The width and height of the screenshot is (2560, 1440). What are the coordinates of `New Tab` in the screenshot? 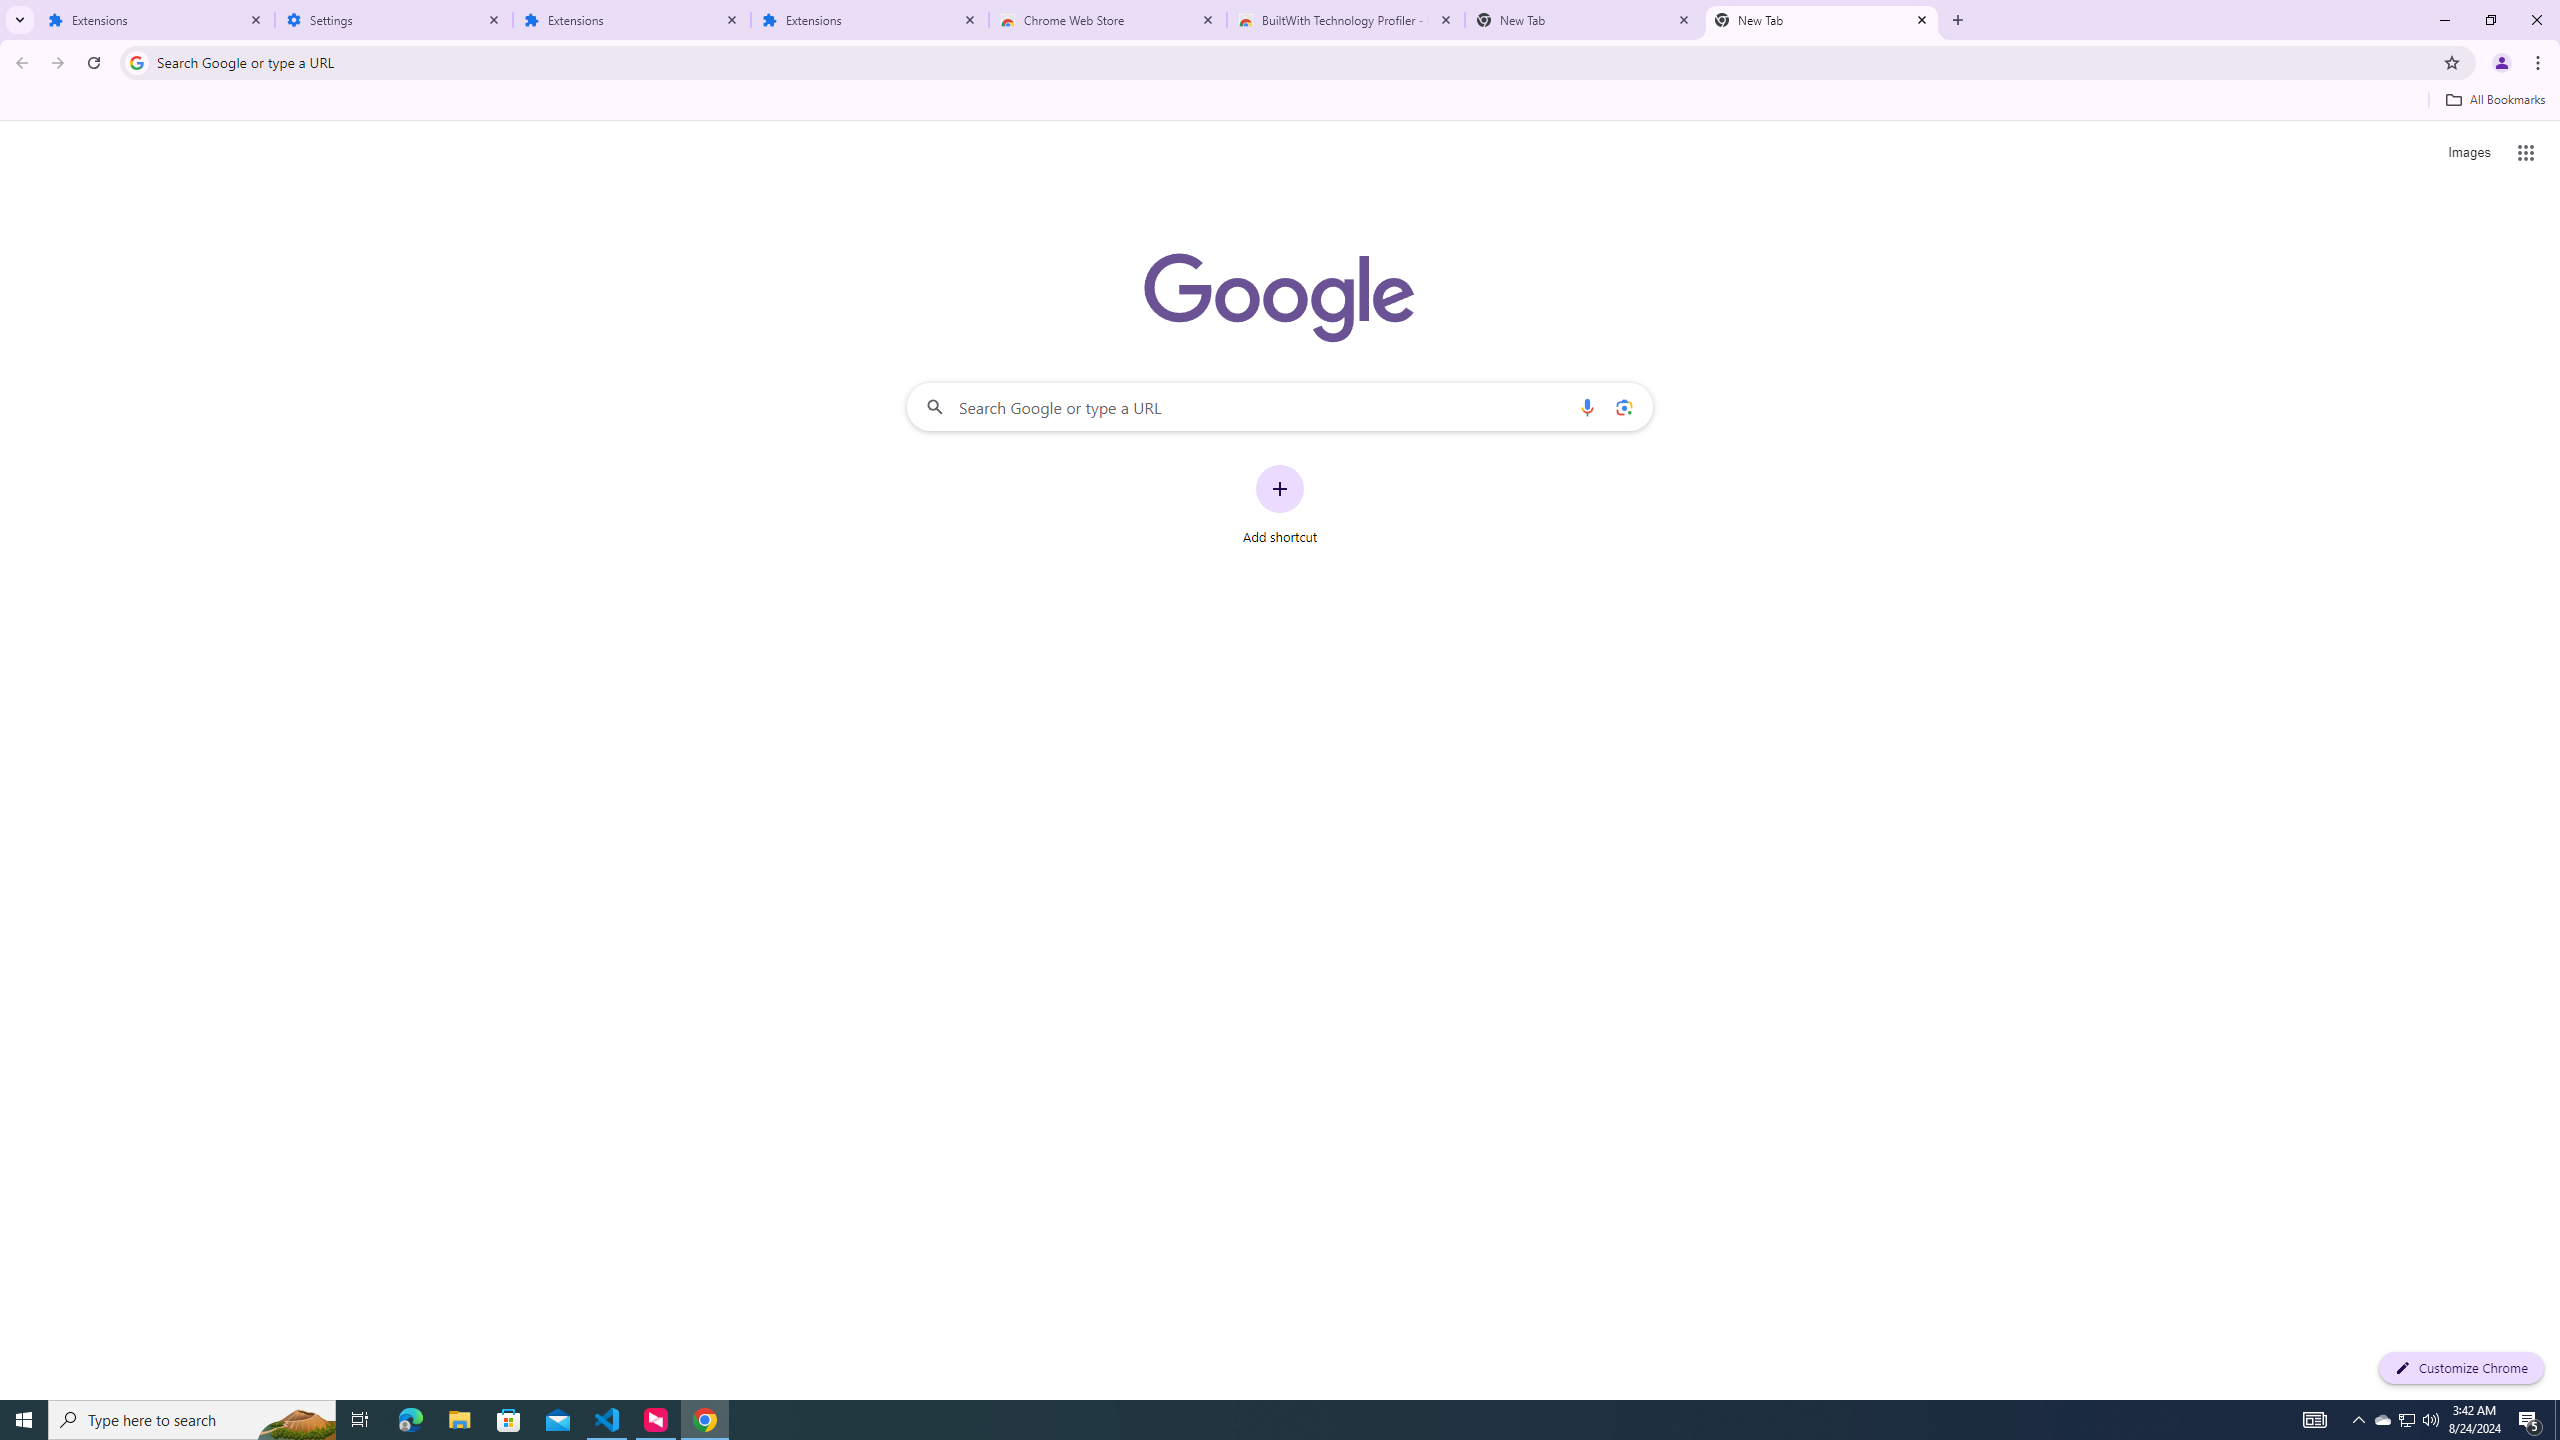 It's located at (1822, 20).